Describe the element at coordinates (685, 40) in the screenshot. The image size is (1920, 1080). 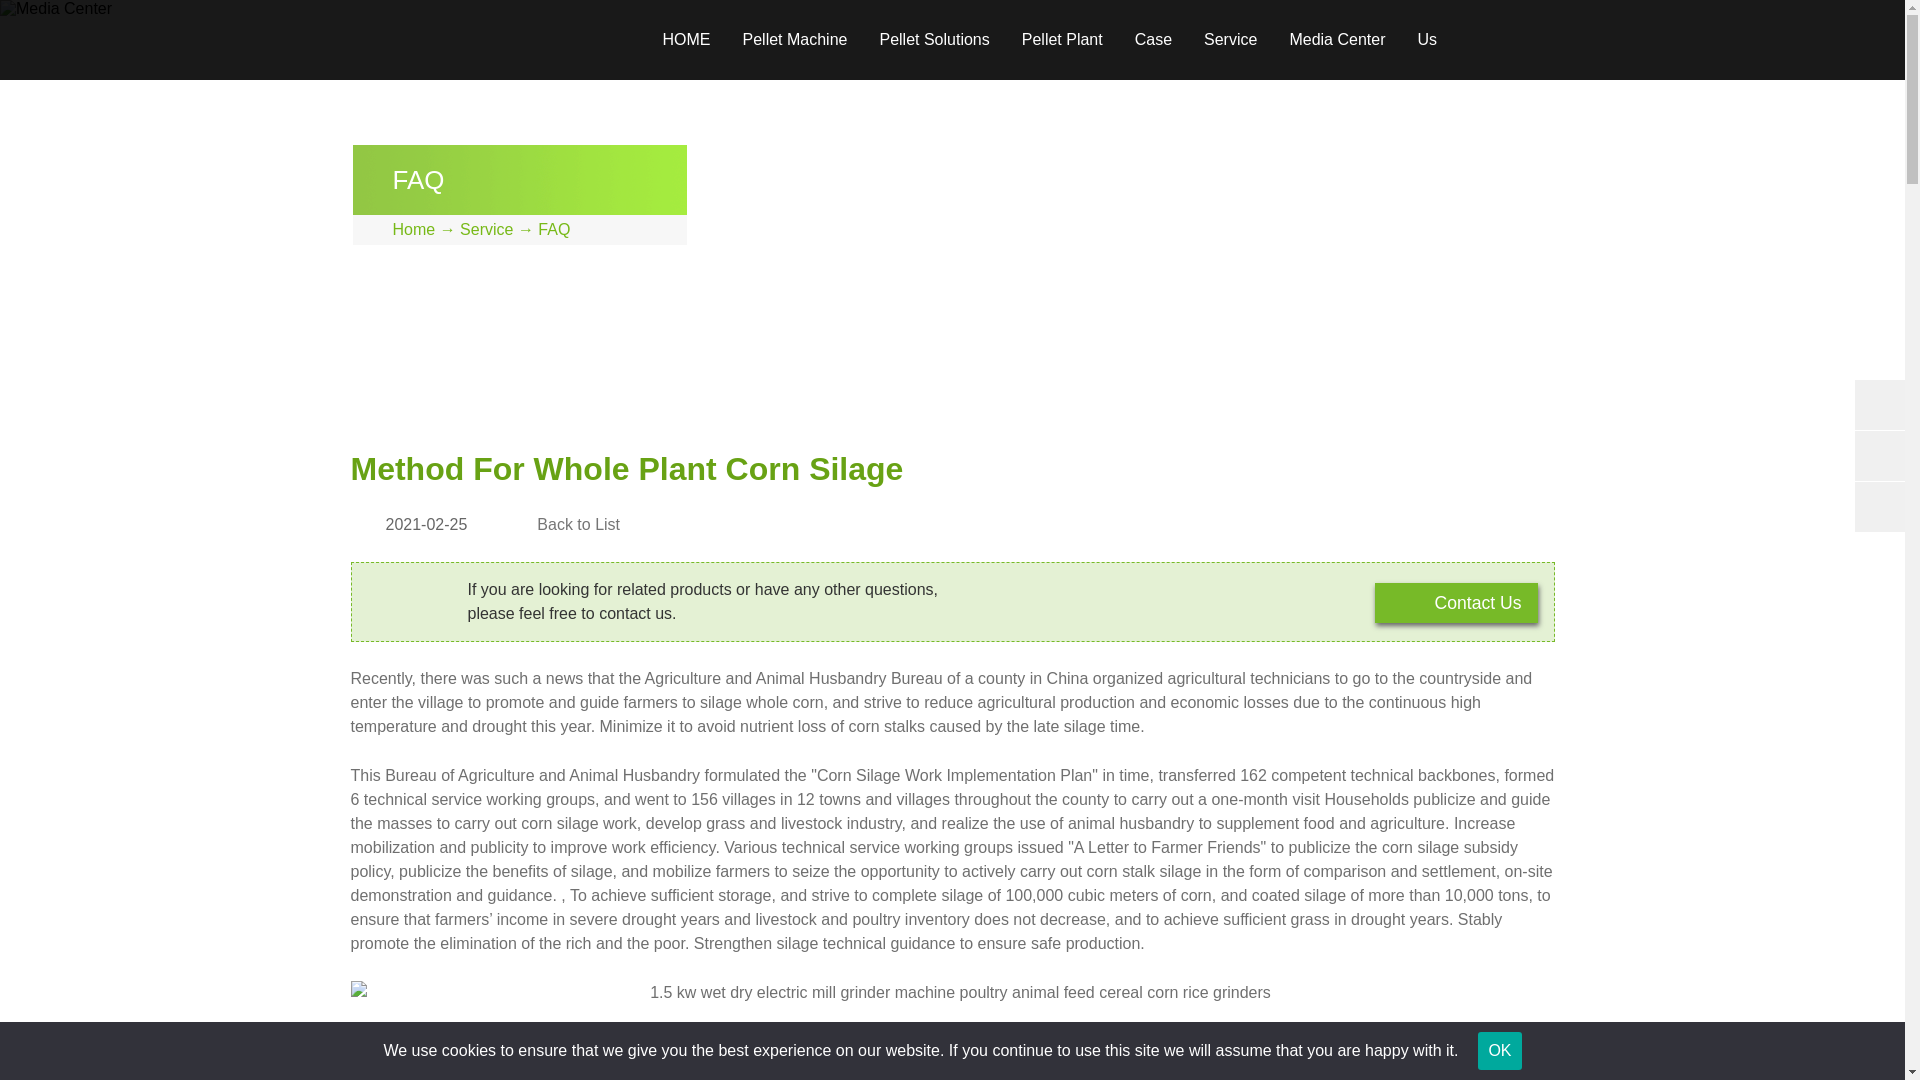
I see `HOME` at that location.